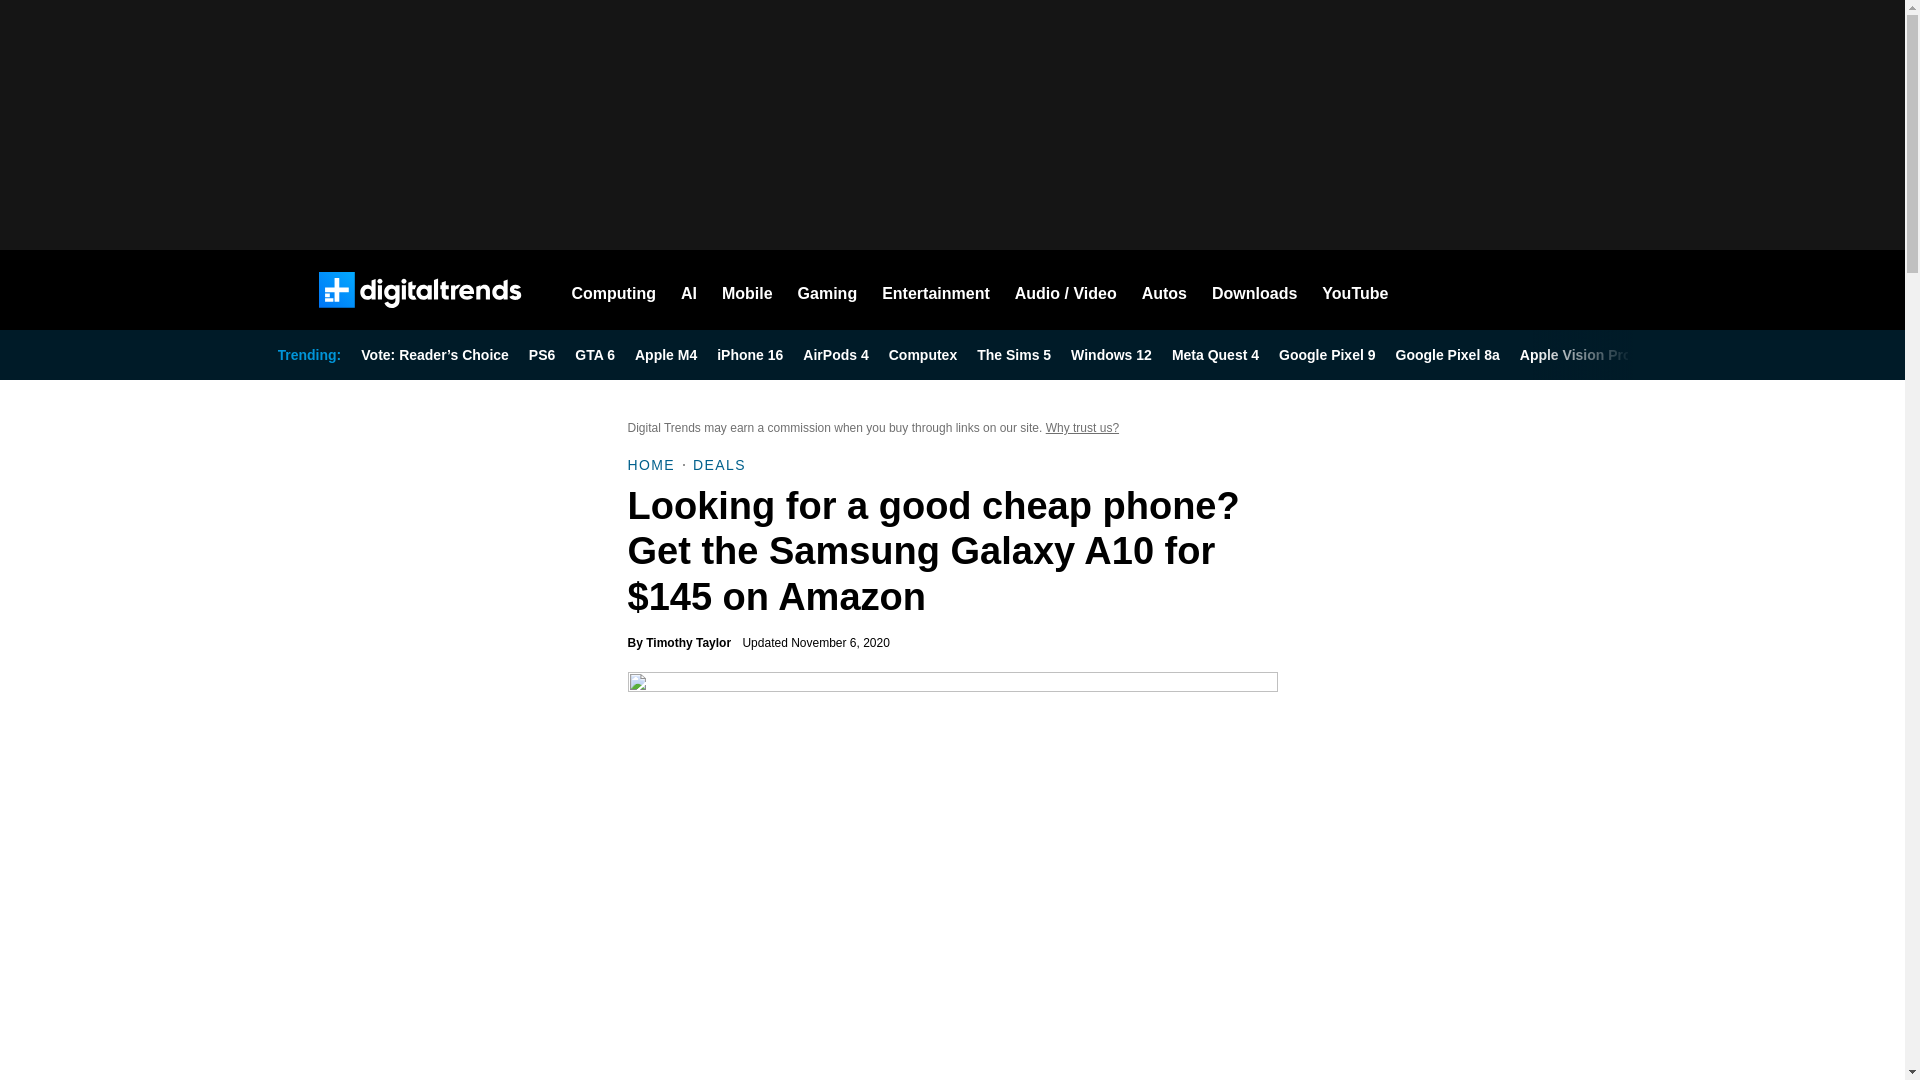  Describe the element at coordinates (936, 290) in the screenshot. I see `Entertainment` at that location.